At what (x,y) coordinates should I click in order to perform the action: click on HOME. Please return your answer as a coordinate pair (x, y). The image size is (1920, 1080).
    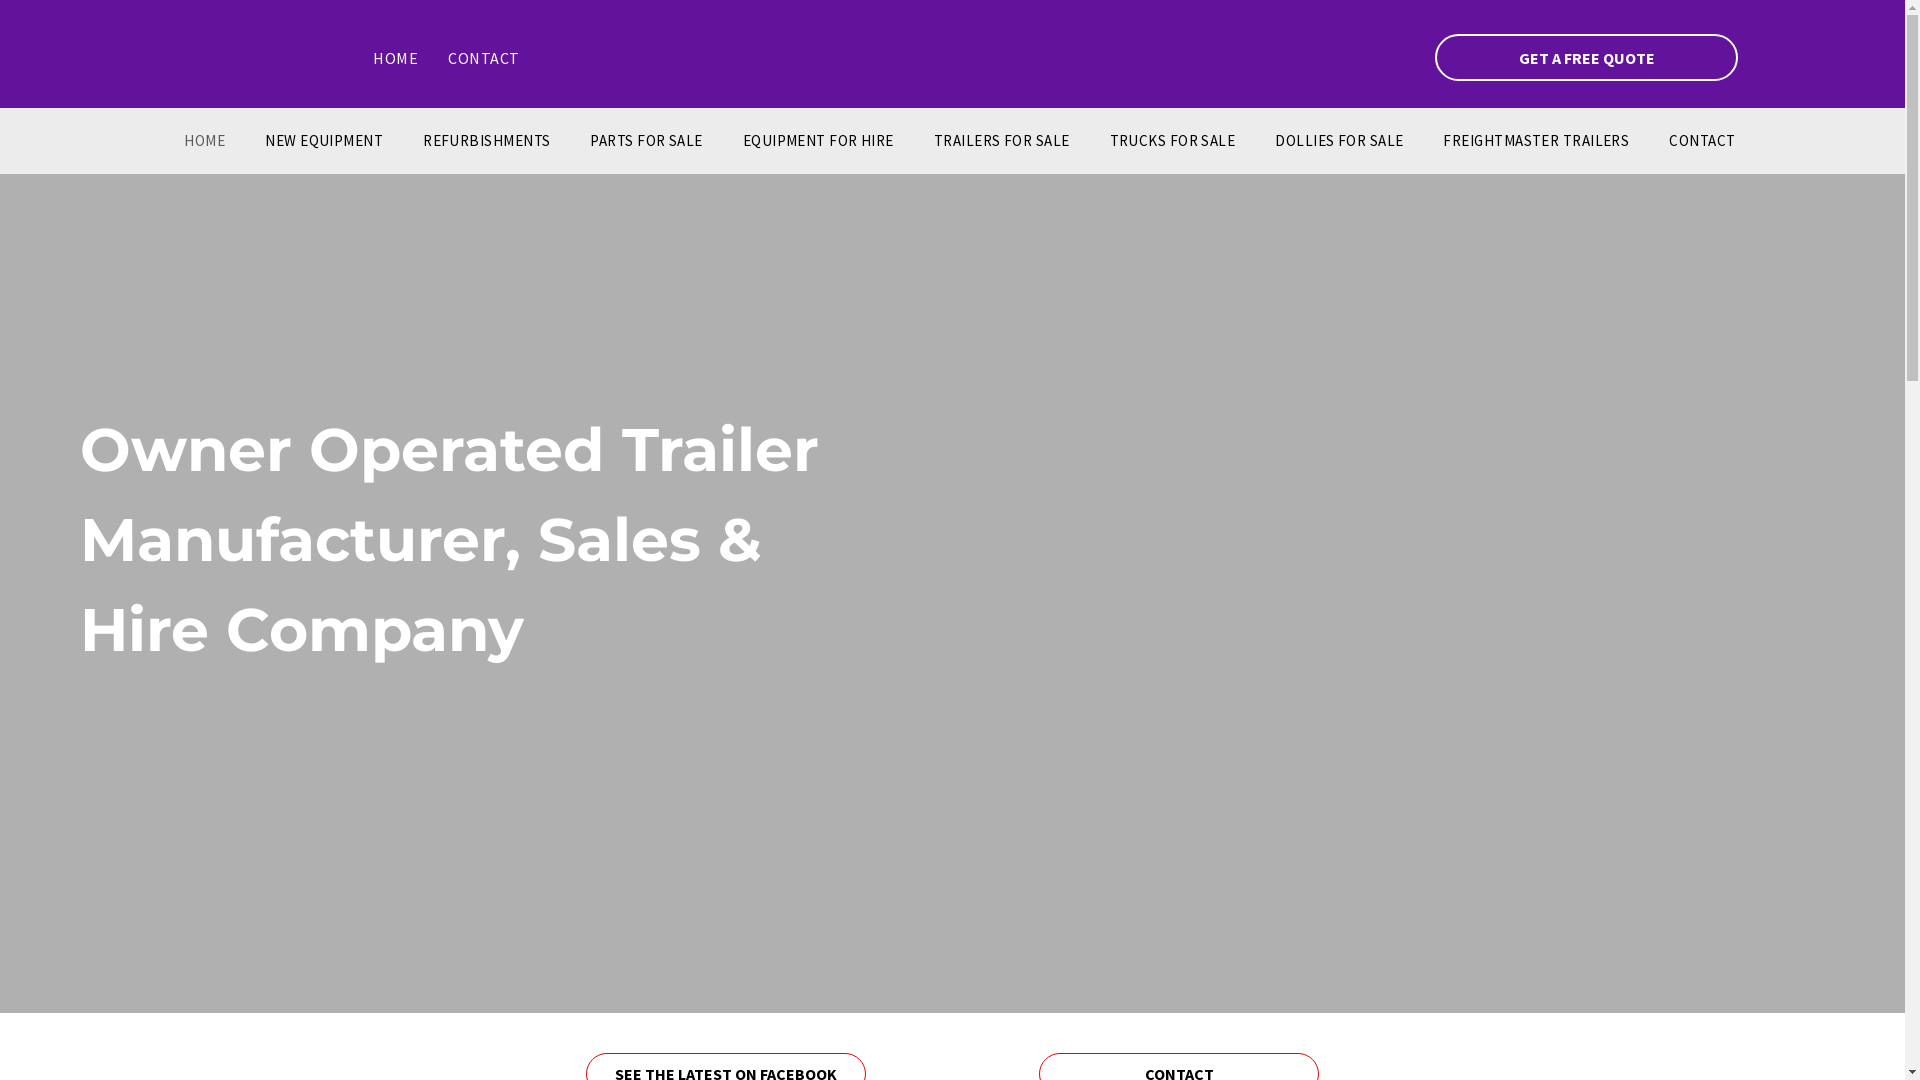
    Looking at the image, I should click on (204, 142).